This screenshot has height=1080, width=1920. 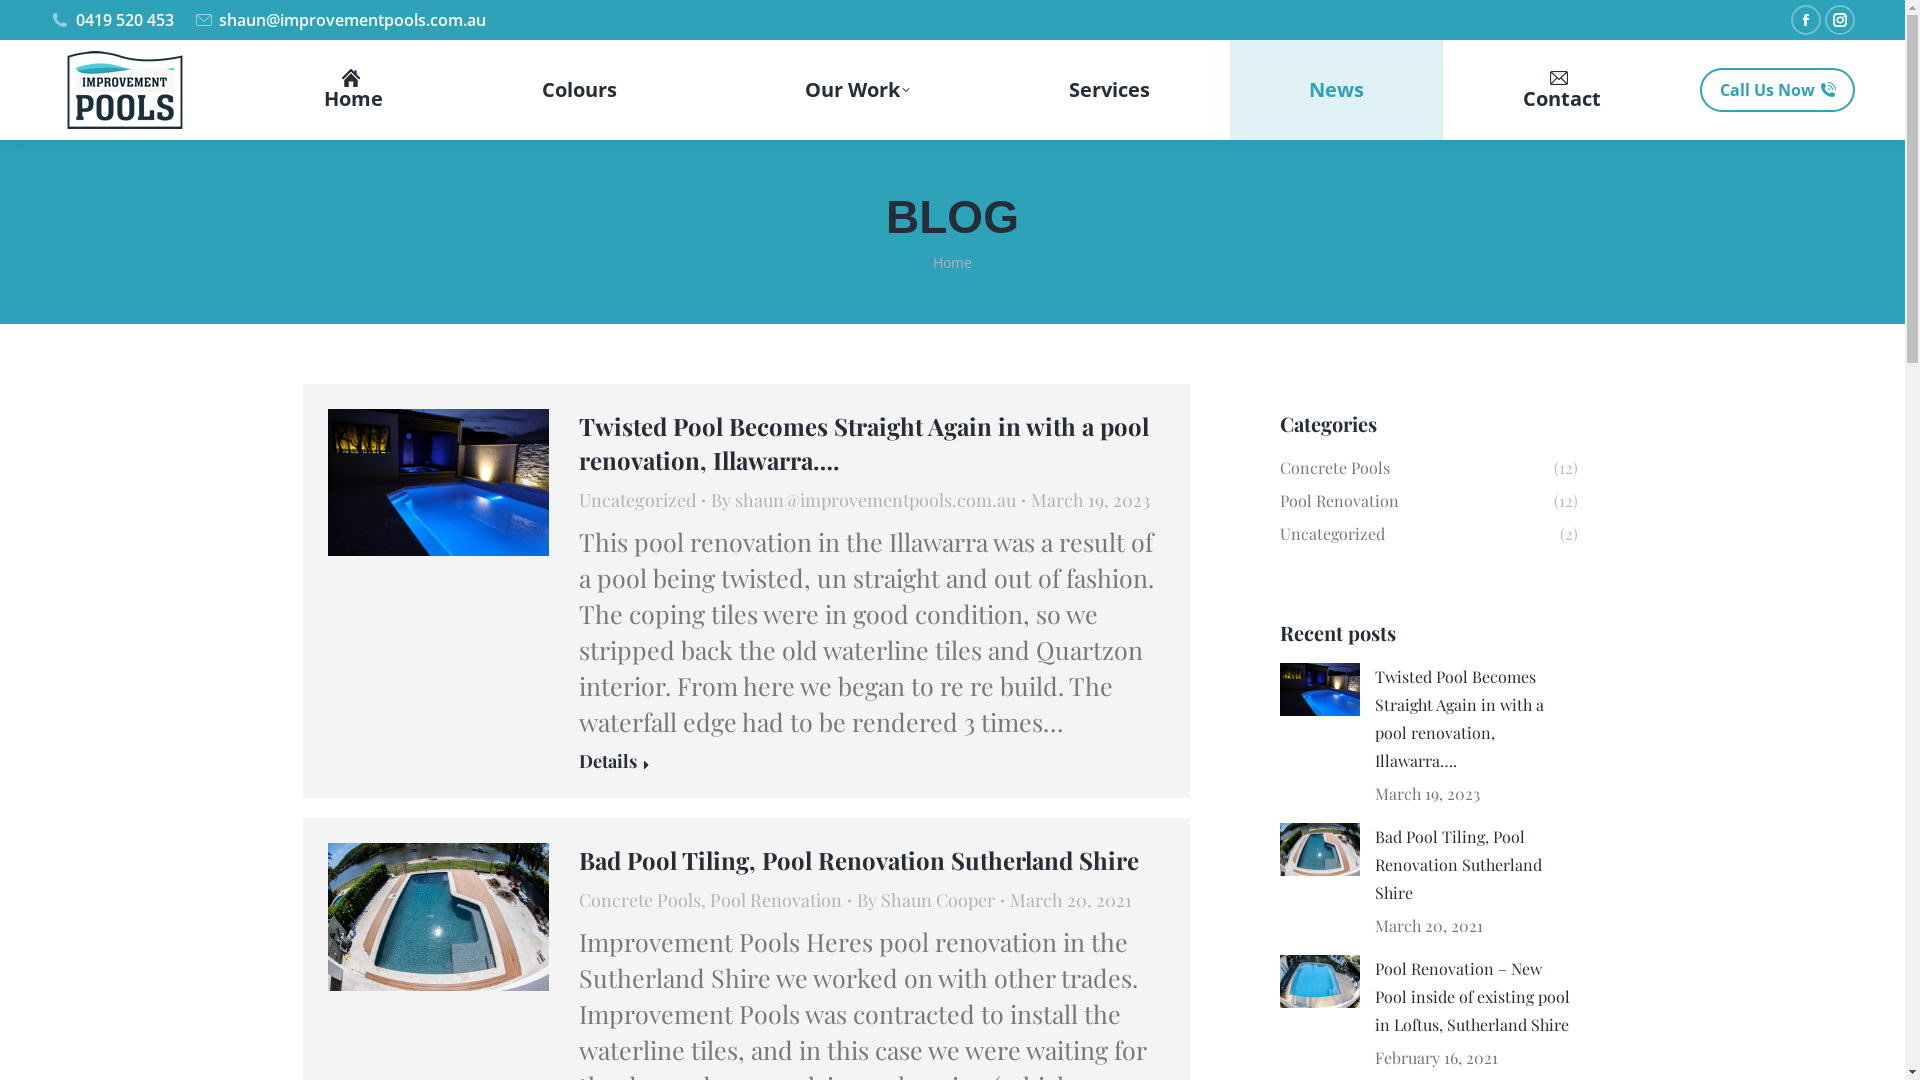 What do you see at coordinates (1778, 90) in the screenshot?
I see `Call Us Now` at bounding box center [1778, 90].